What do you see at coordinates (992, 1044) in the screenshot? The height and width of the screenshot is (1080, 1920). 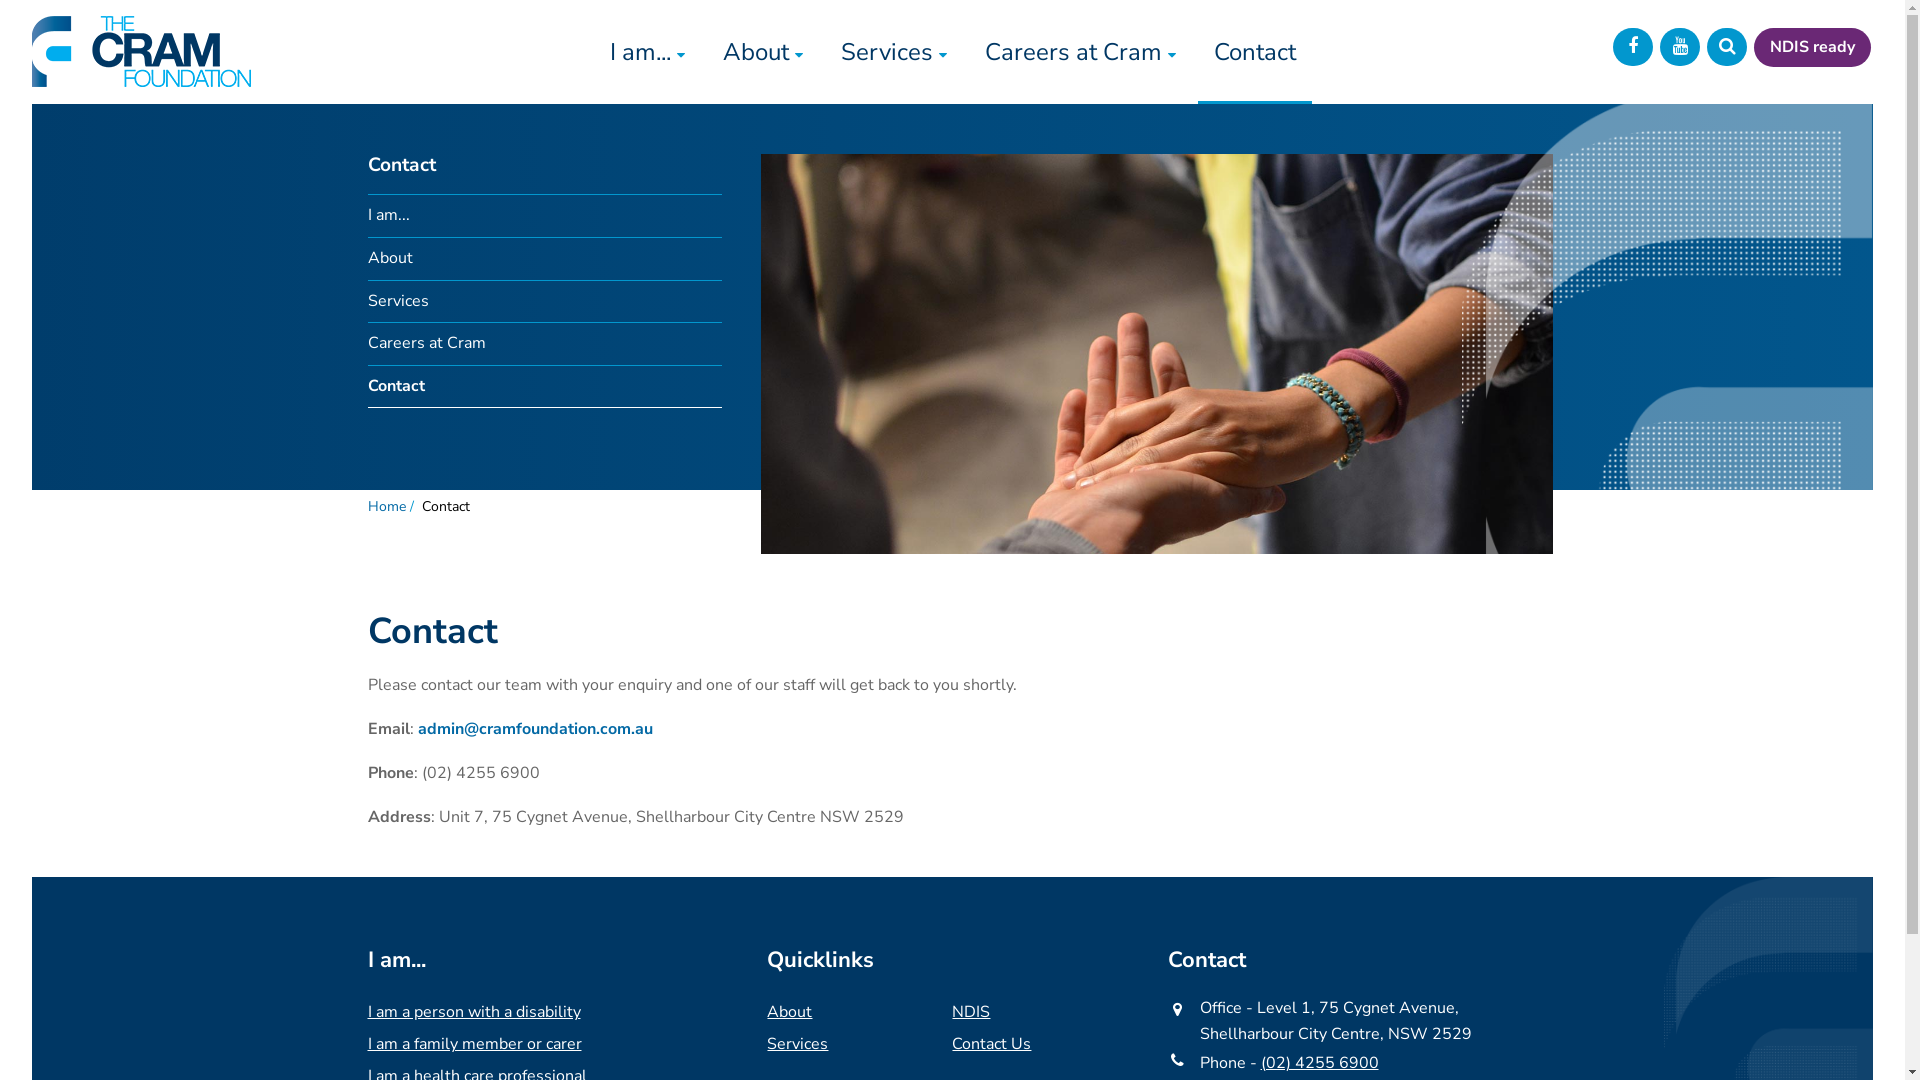 I see `Contact Us` at bounding box center [992, 1044].